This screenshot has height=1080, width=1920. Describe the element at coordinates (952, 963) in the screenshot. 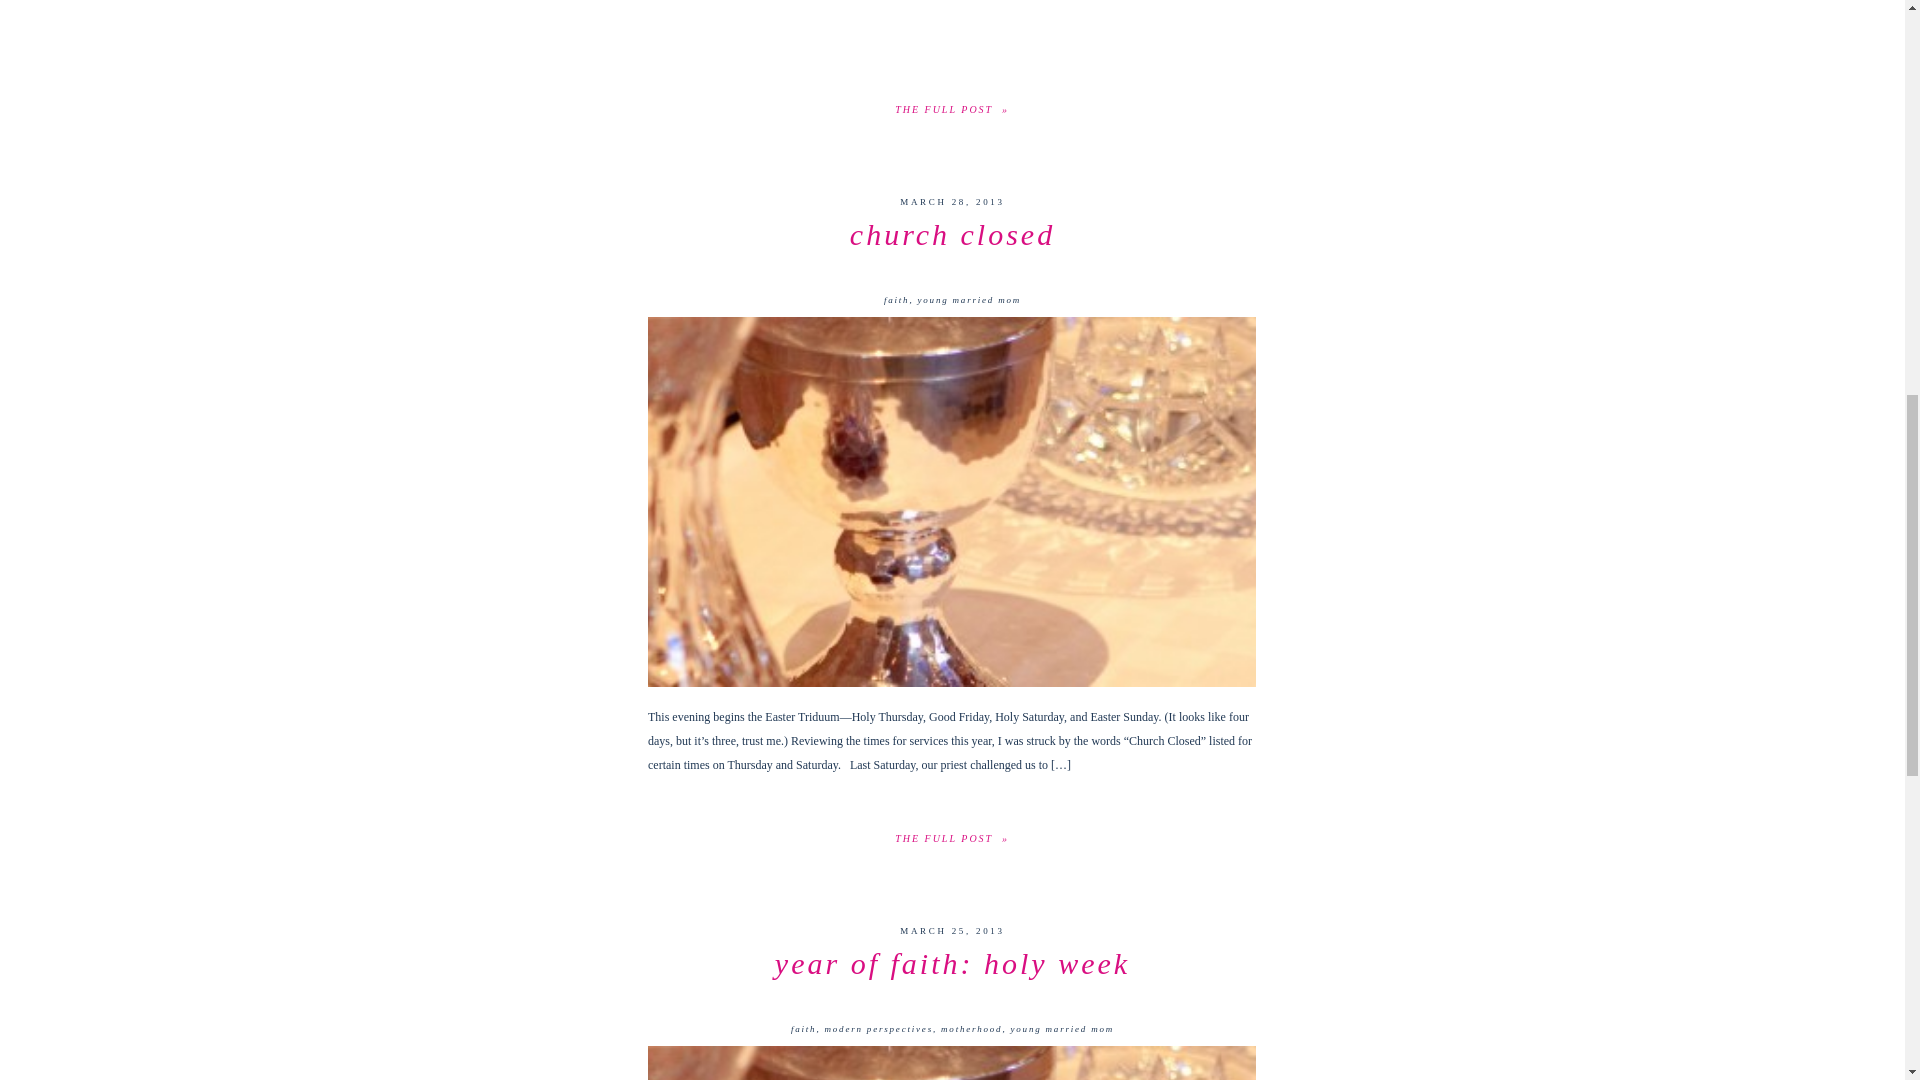

I see `year of faith: holy week` at that location.